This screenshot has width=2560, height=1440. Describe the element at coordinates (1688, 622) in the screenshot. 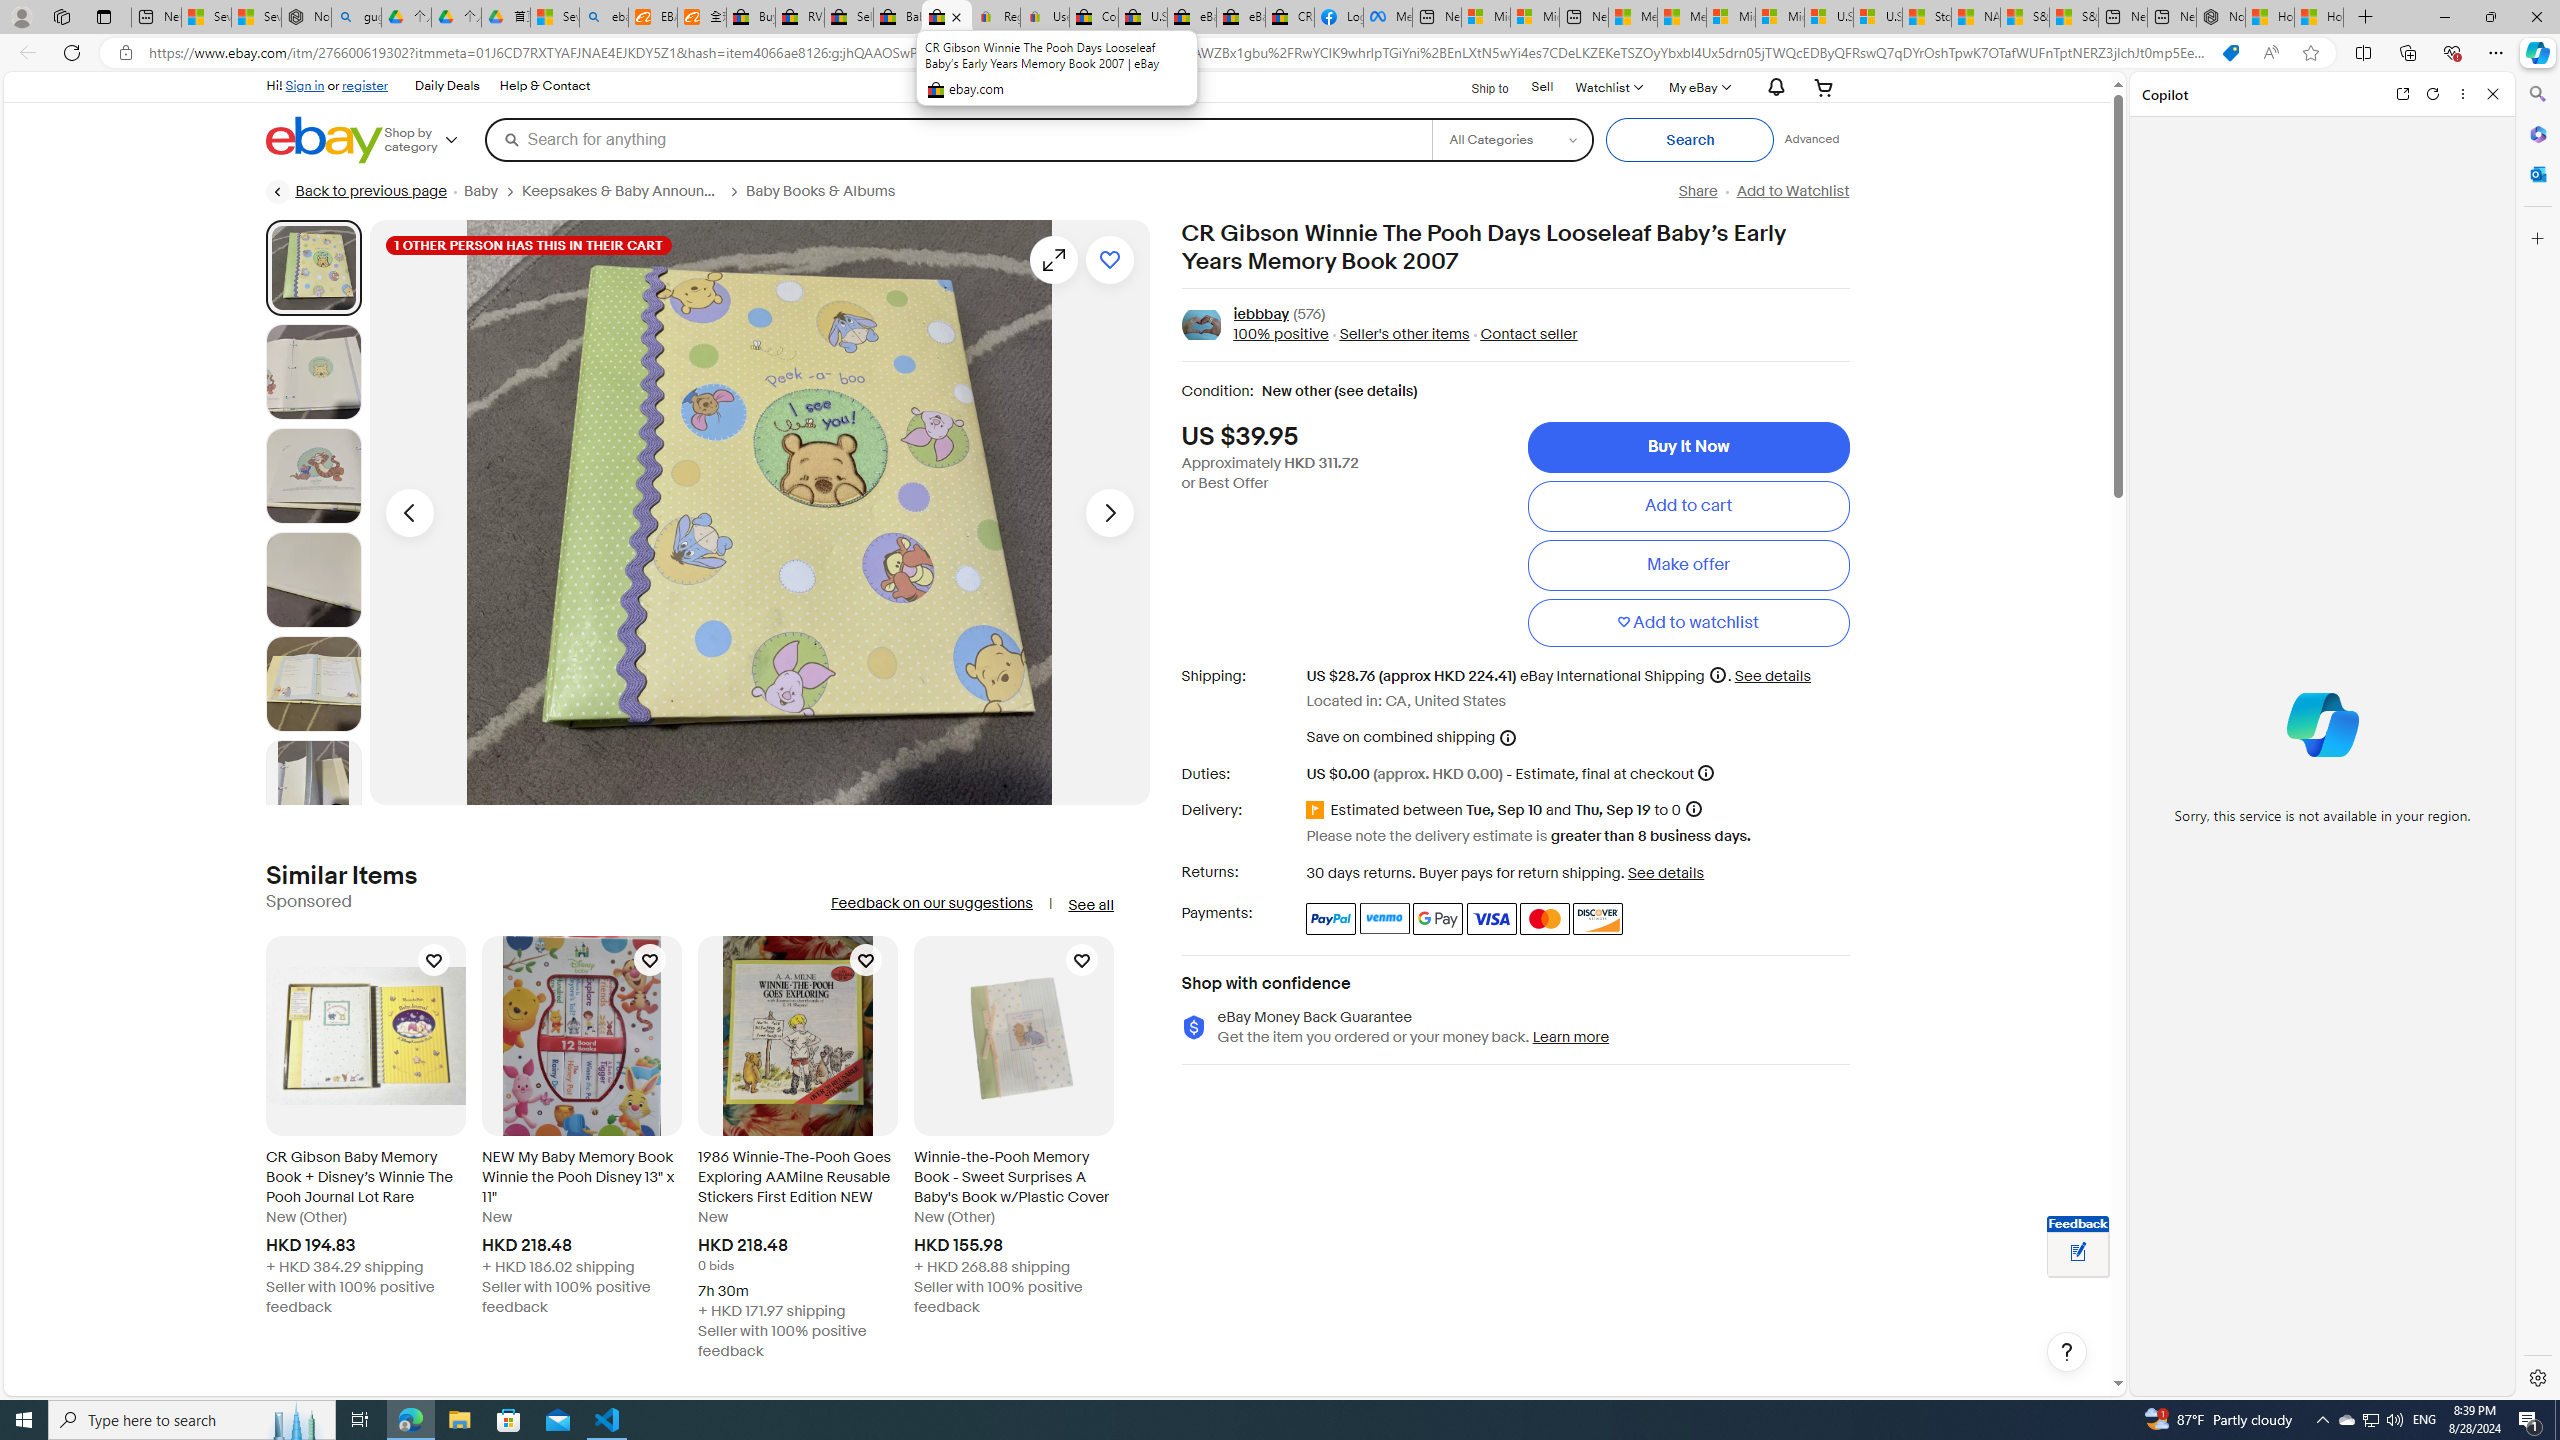

I see `Add to watchlist` at that location.